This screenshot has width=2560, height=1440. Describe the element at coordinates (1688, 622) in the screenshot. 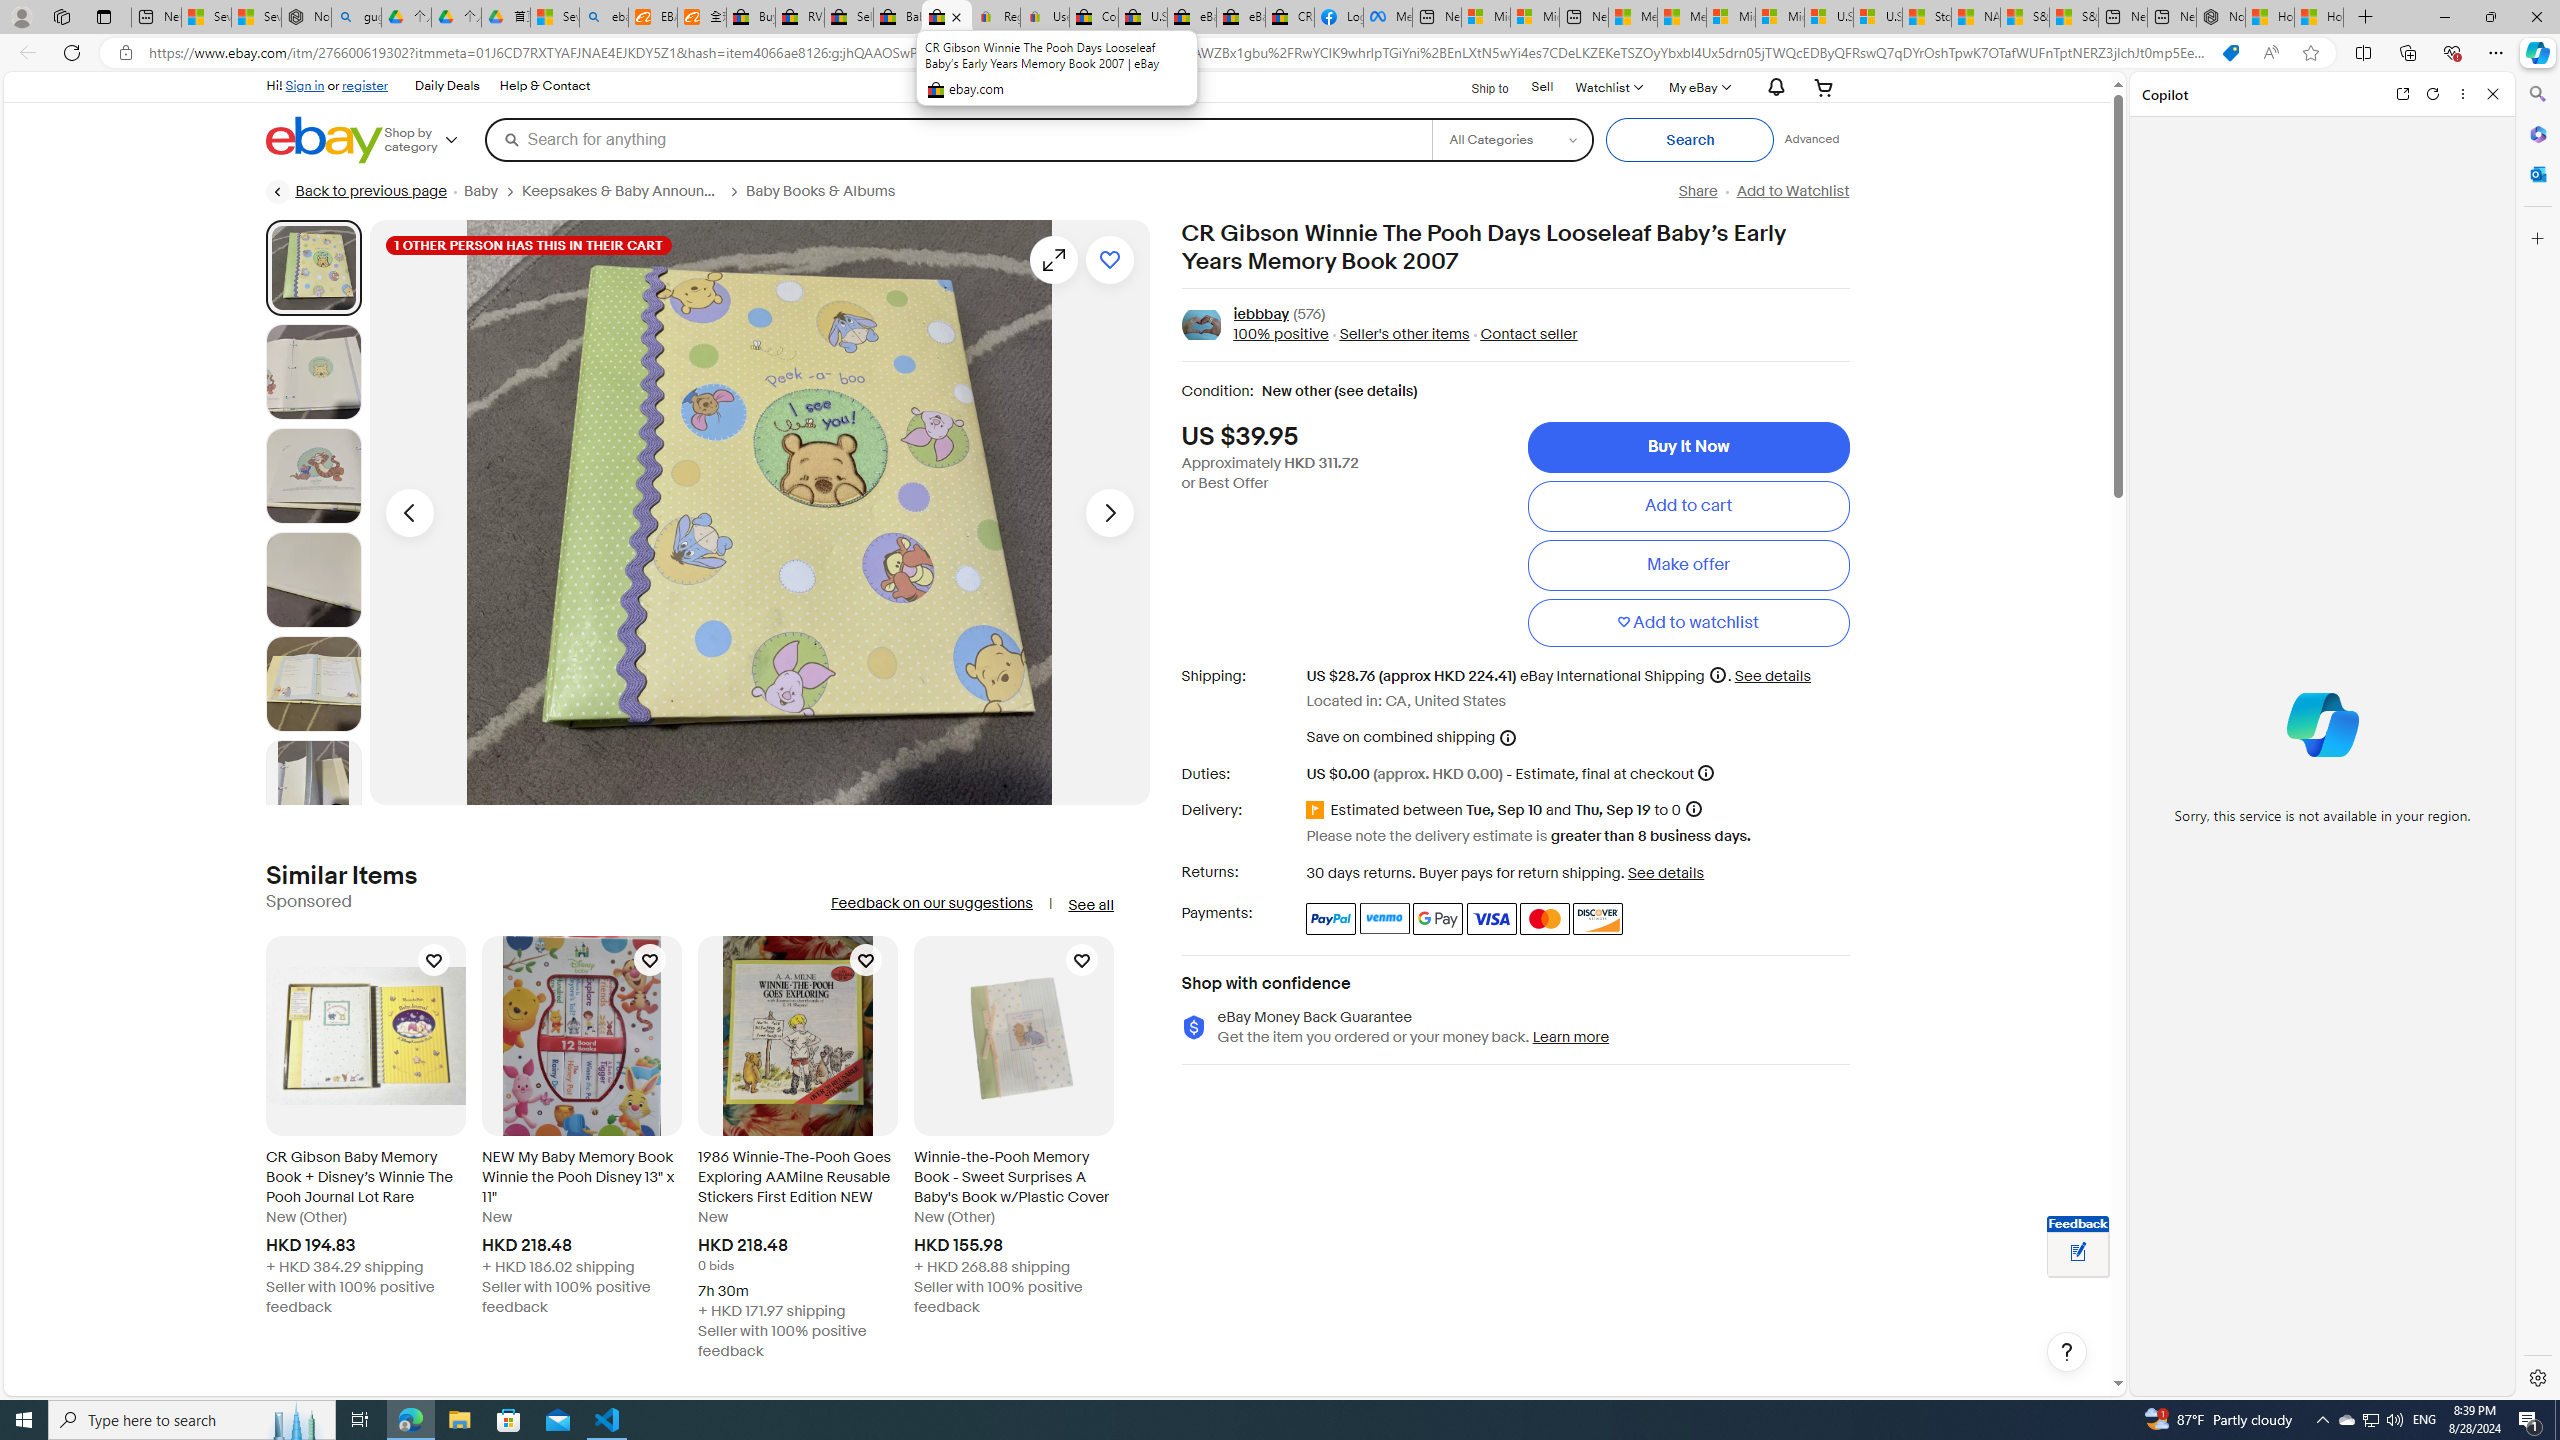

I see `Add to watchlist` at that location.